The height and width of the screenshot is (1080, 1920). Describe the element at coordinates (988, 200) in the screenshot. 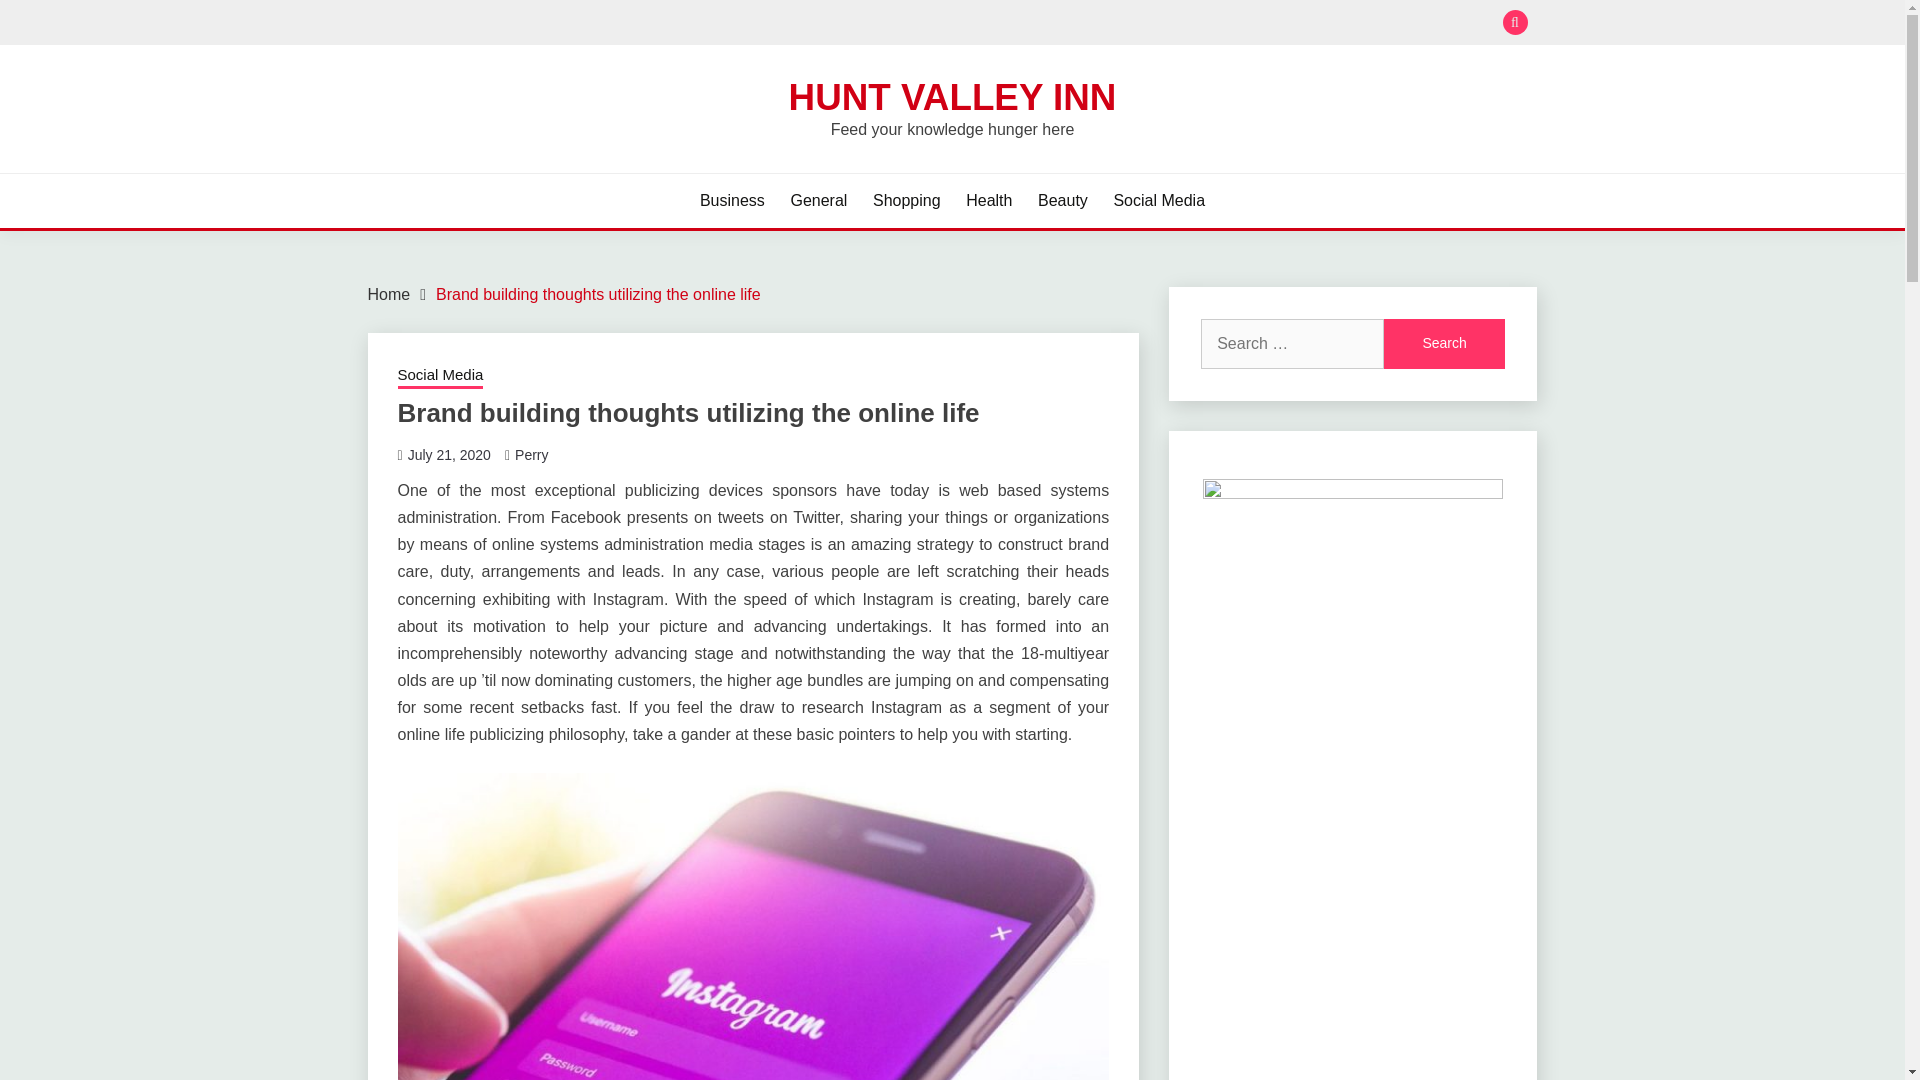

I see `Health` at that location.